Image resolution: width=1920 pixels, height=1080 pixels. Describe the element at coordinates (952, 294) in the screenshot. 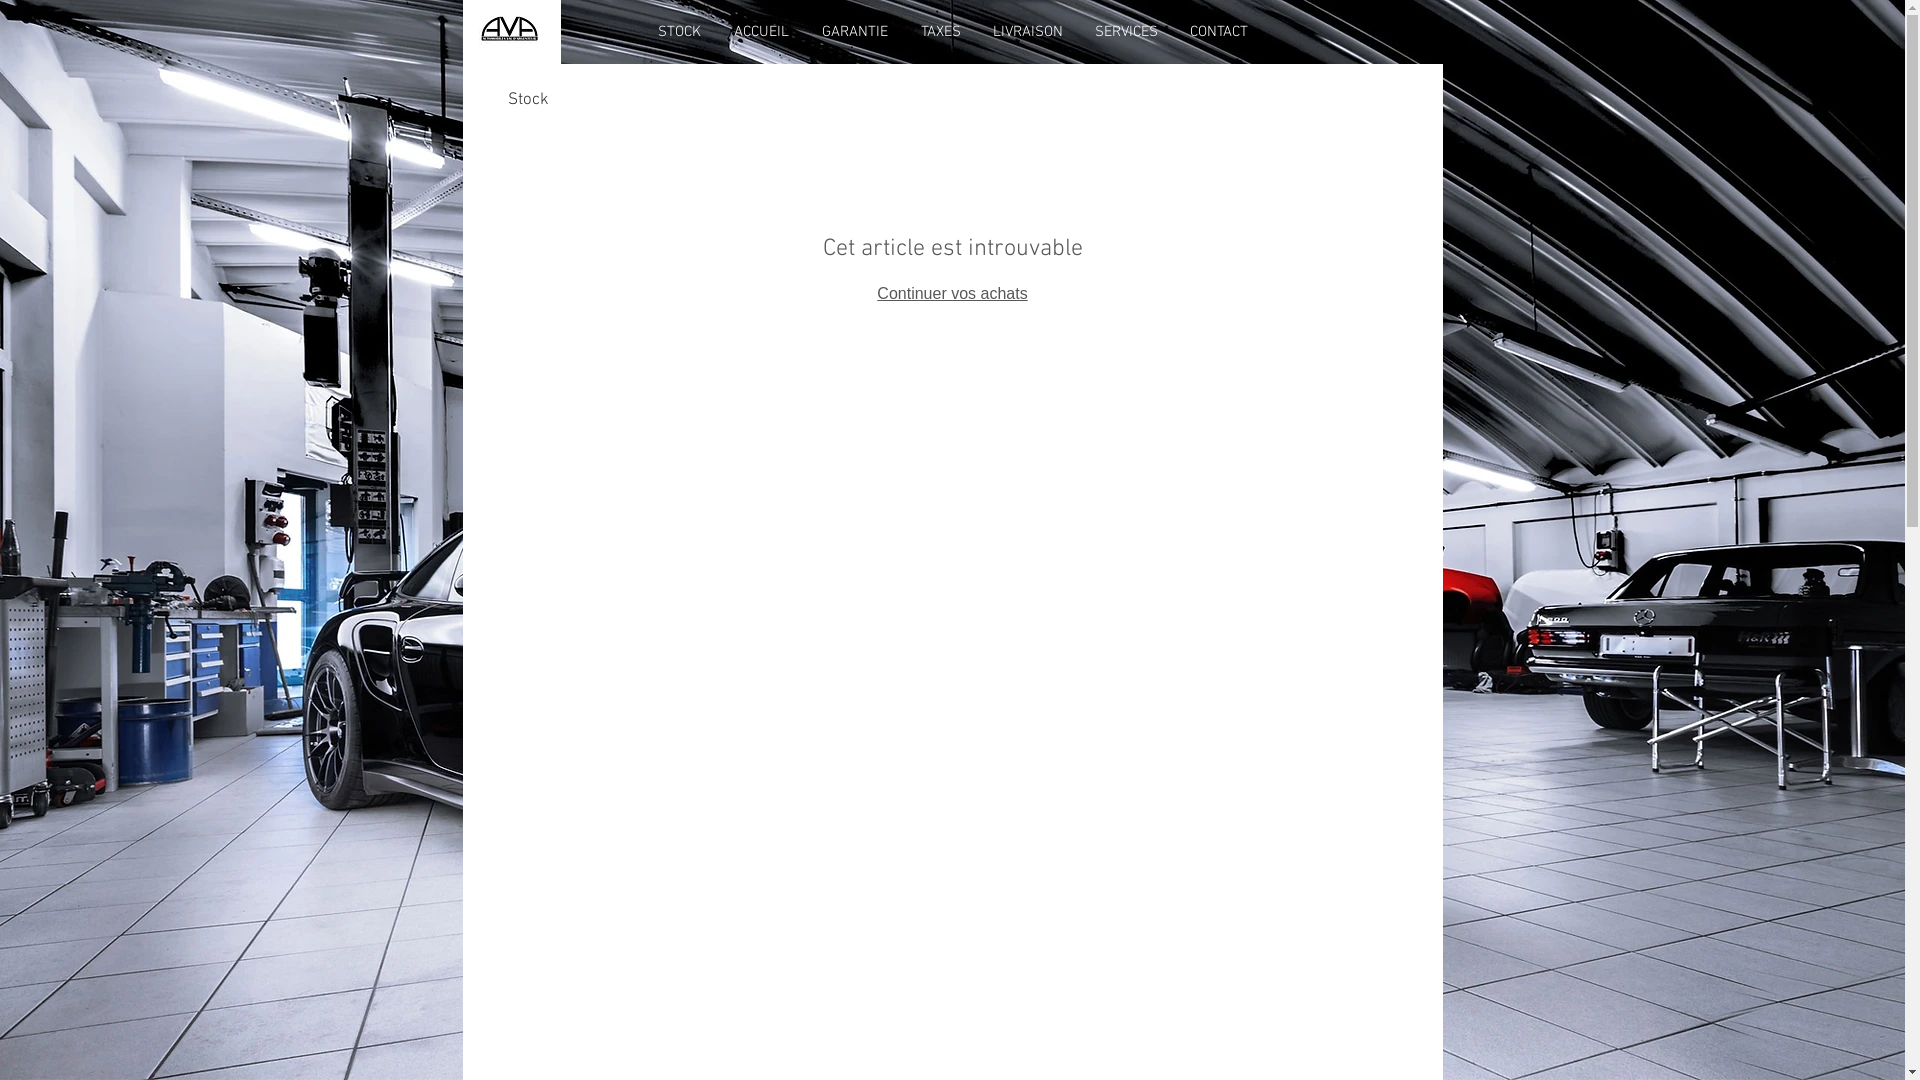

I see `Continuer vos achats` at that location.